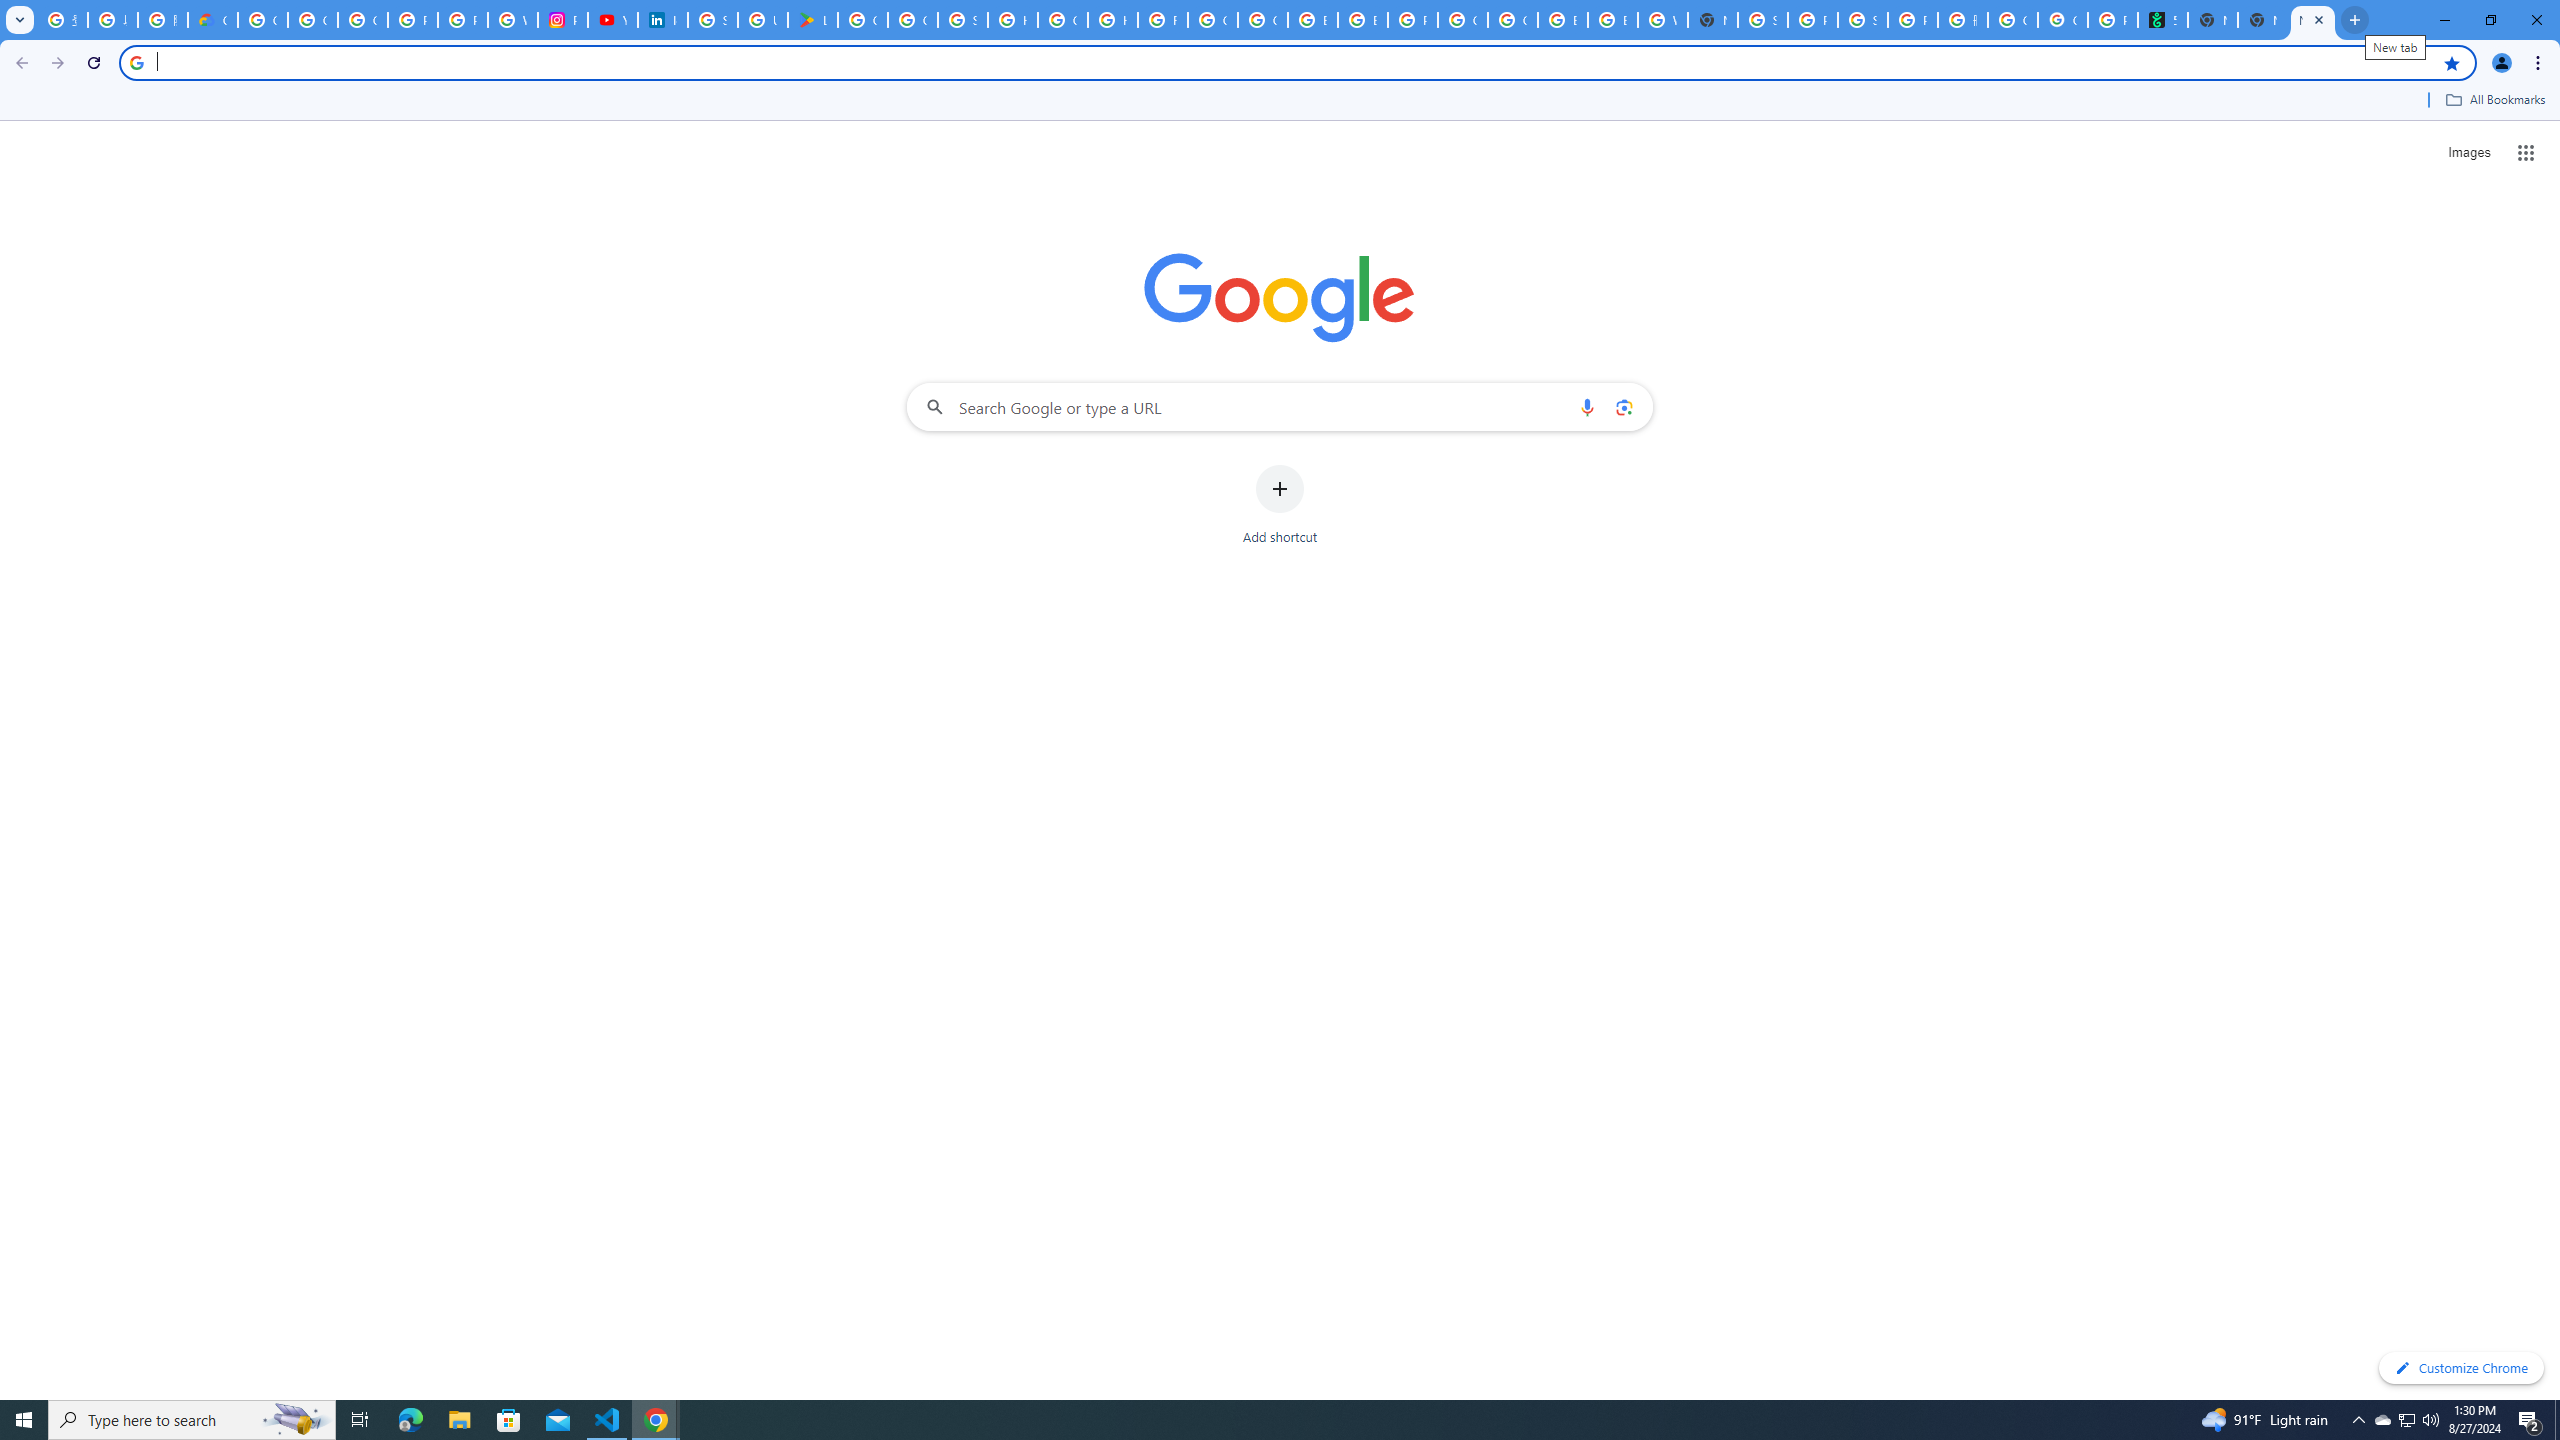  I want to click on Google Workspace - Specific Terms, so click(912, 20).